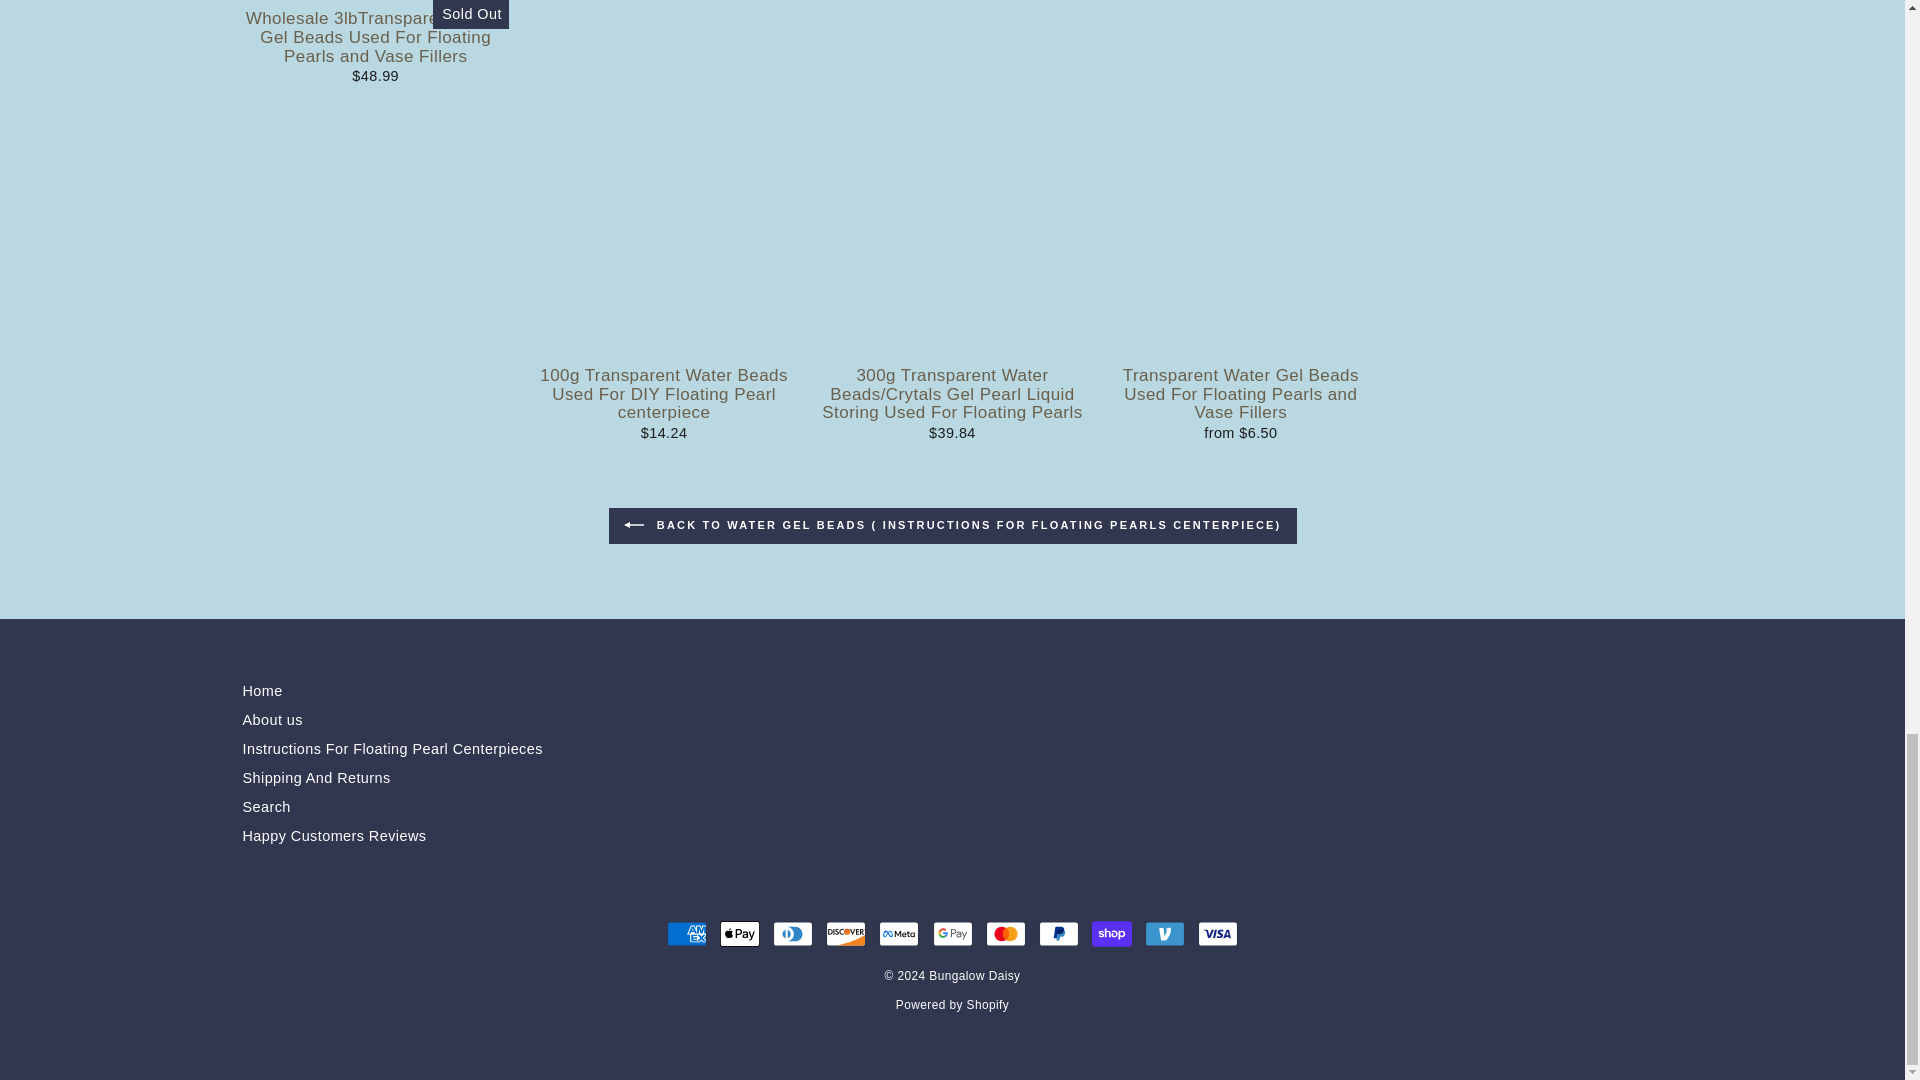 The image size is (1920, 1080). Describe the element at coordinates (951, 933) in the screenshot. I see `Google Pay` at that location.